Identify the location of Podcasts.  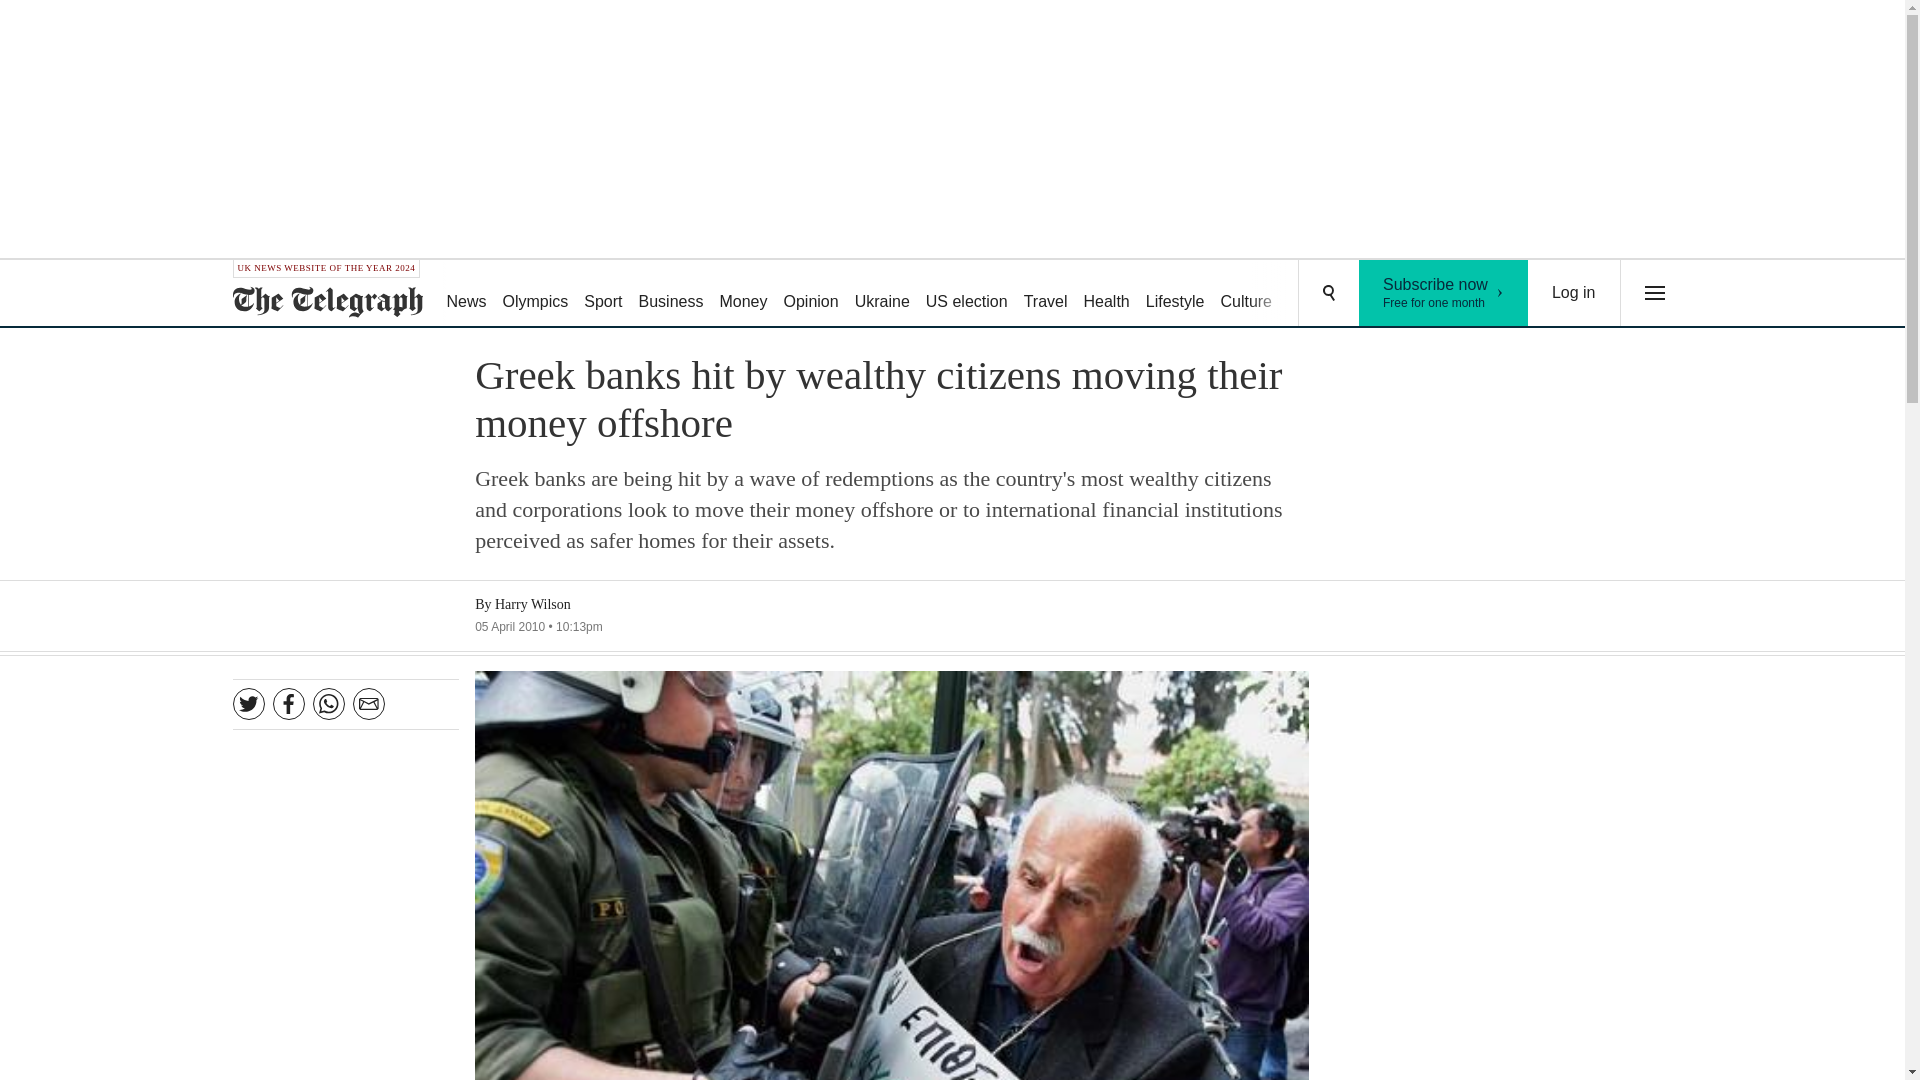
(1574, 293).